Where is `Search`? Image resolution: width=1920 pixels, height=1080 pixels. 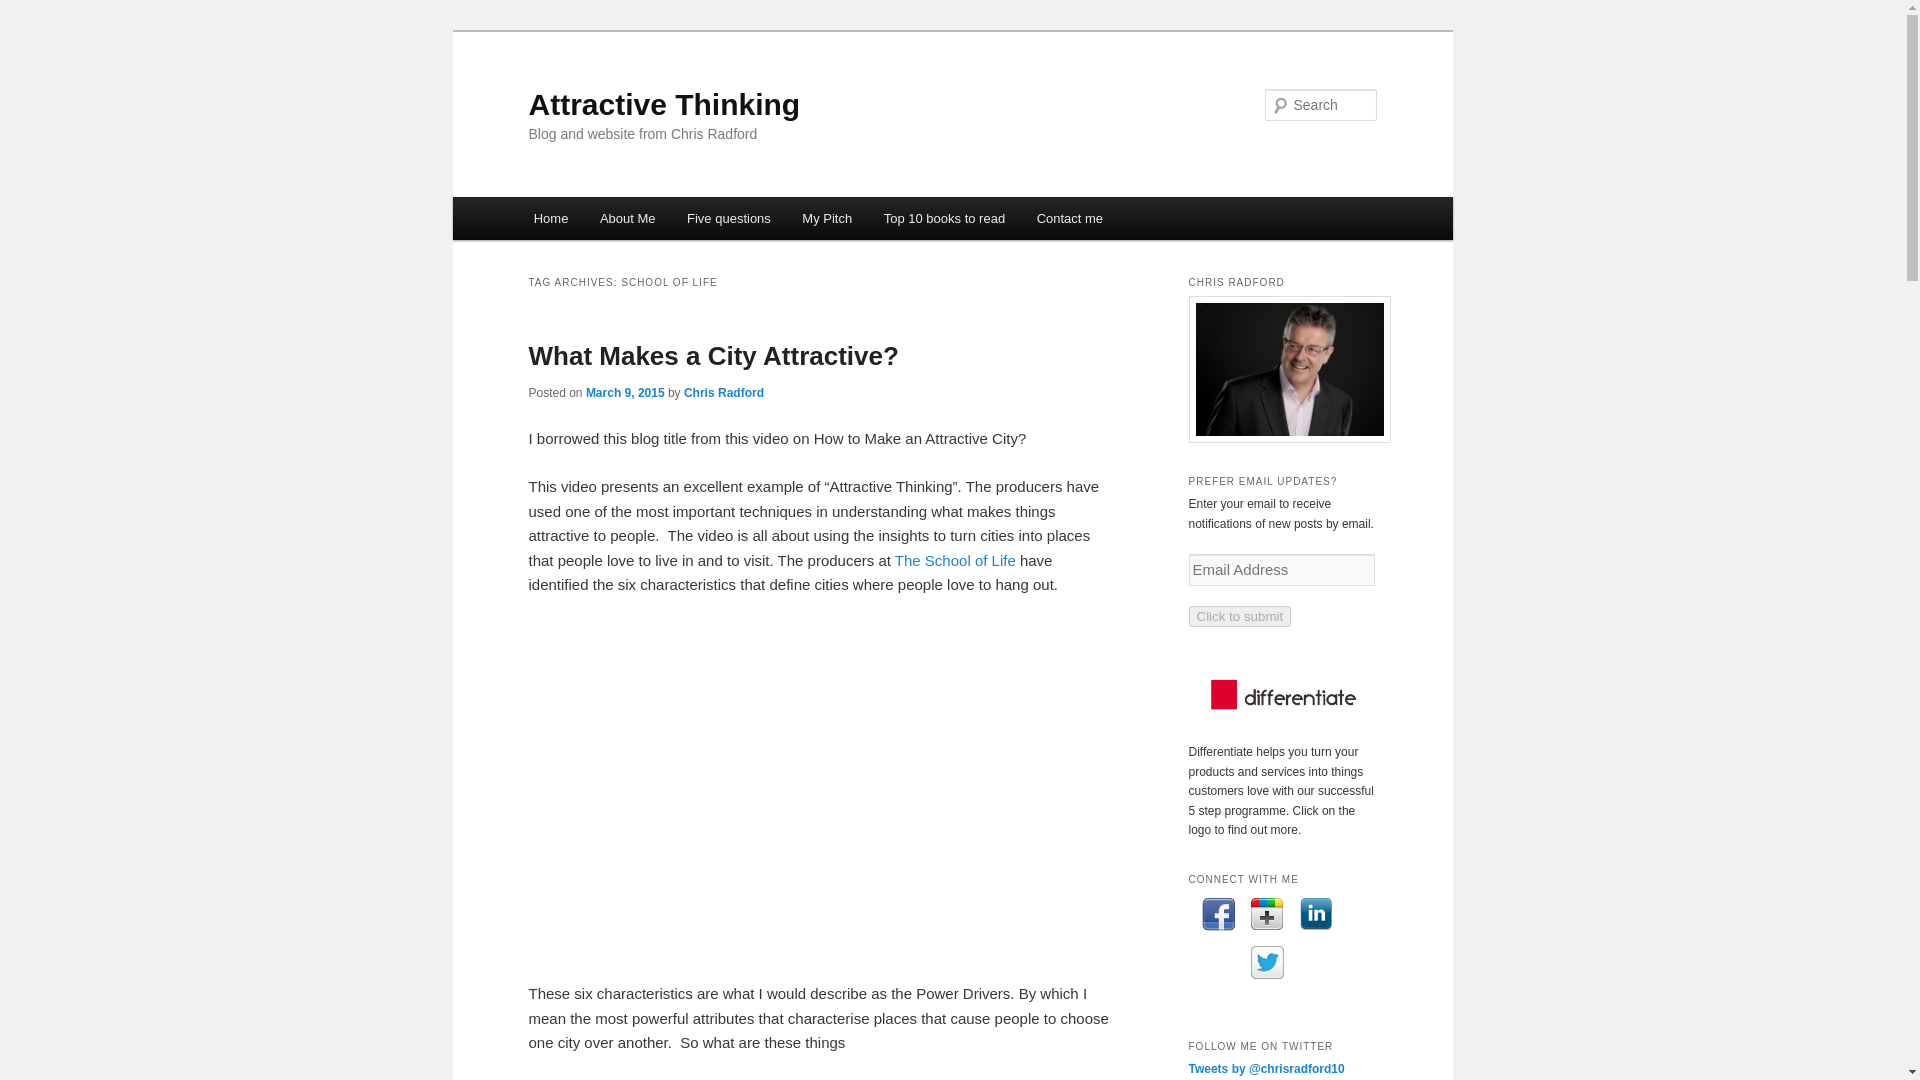 Search is located at coordinates (32, 11).